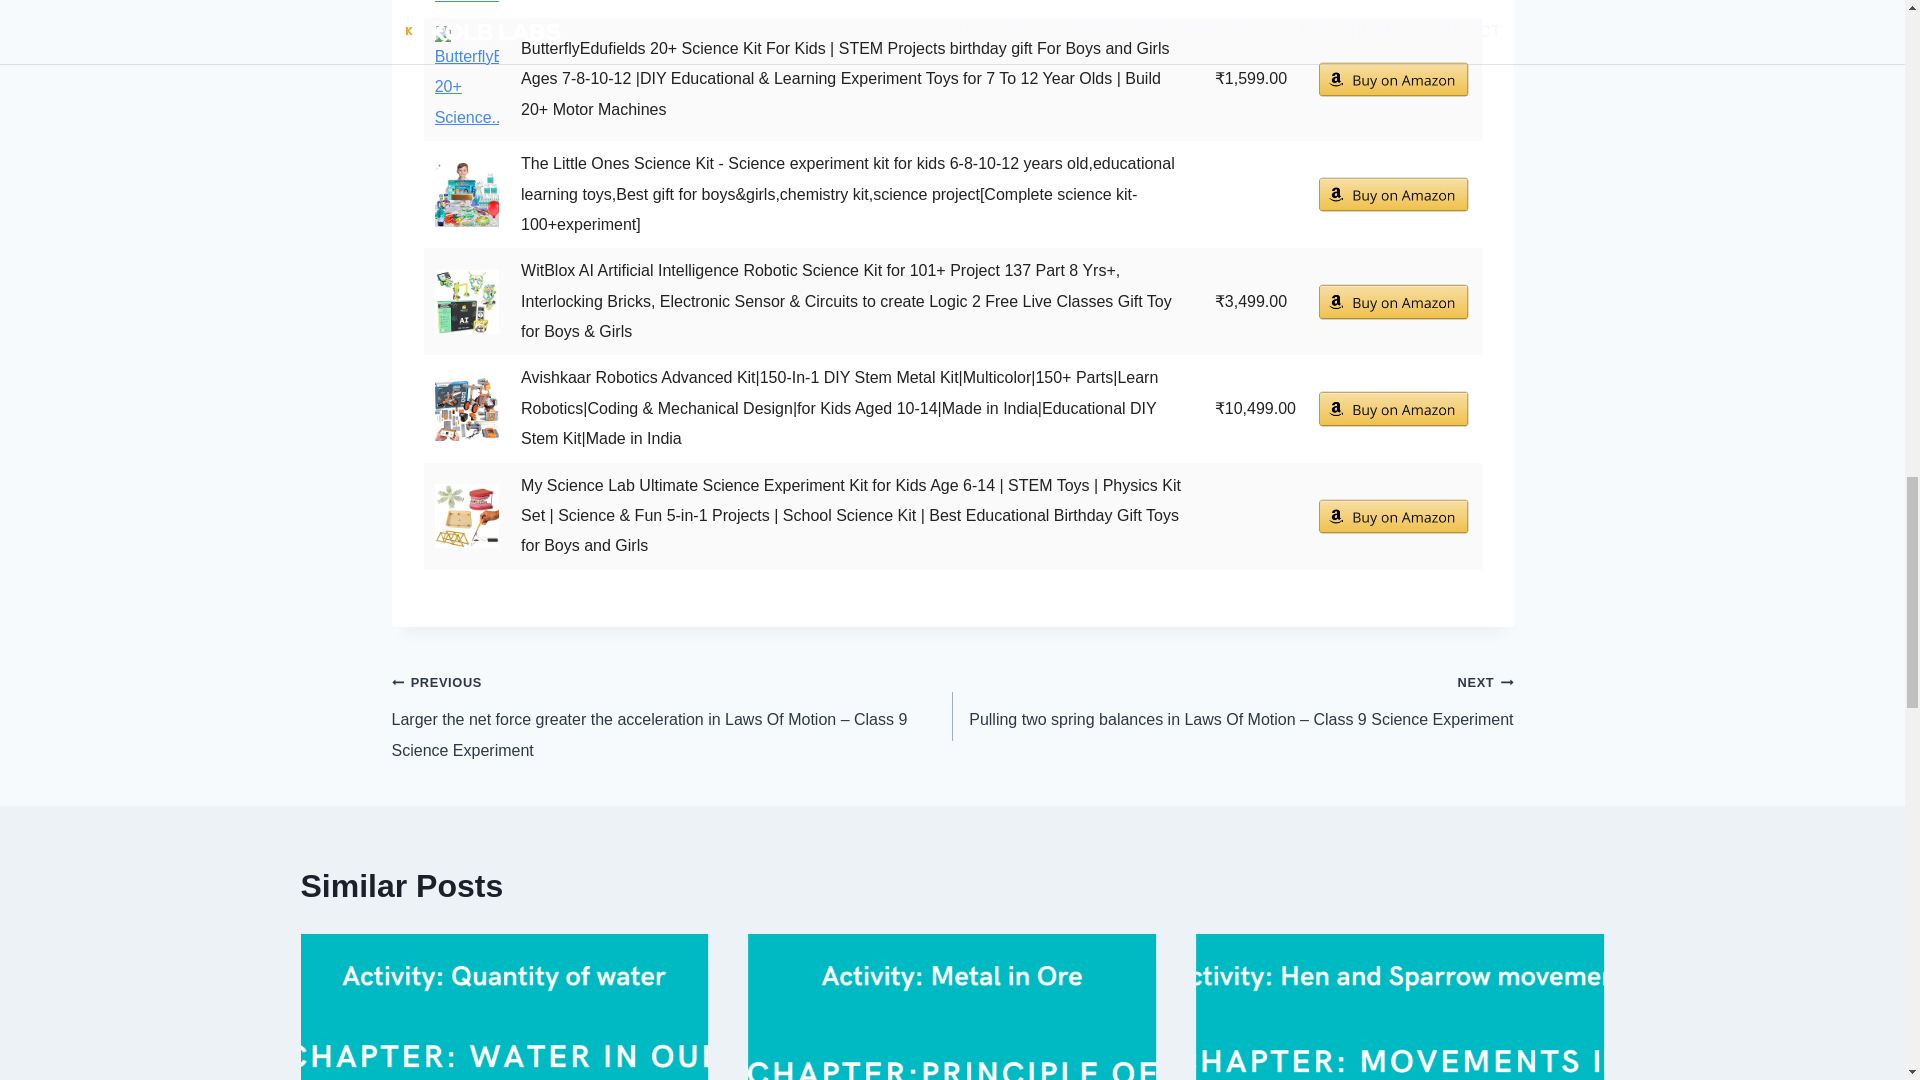 Image resolution: width=1920 pixels, height=1080 pixels. Describe the element at coordinates (1394, 79) in the screenshot. I see `Buy On Amazon` at that location.